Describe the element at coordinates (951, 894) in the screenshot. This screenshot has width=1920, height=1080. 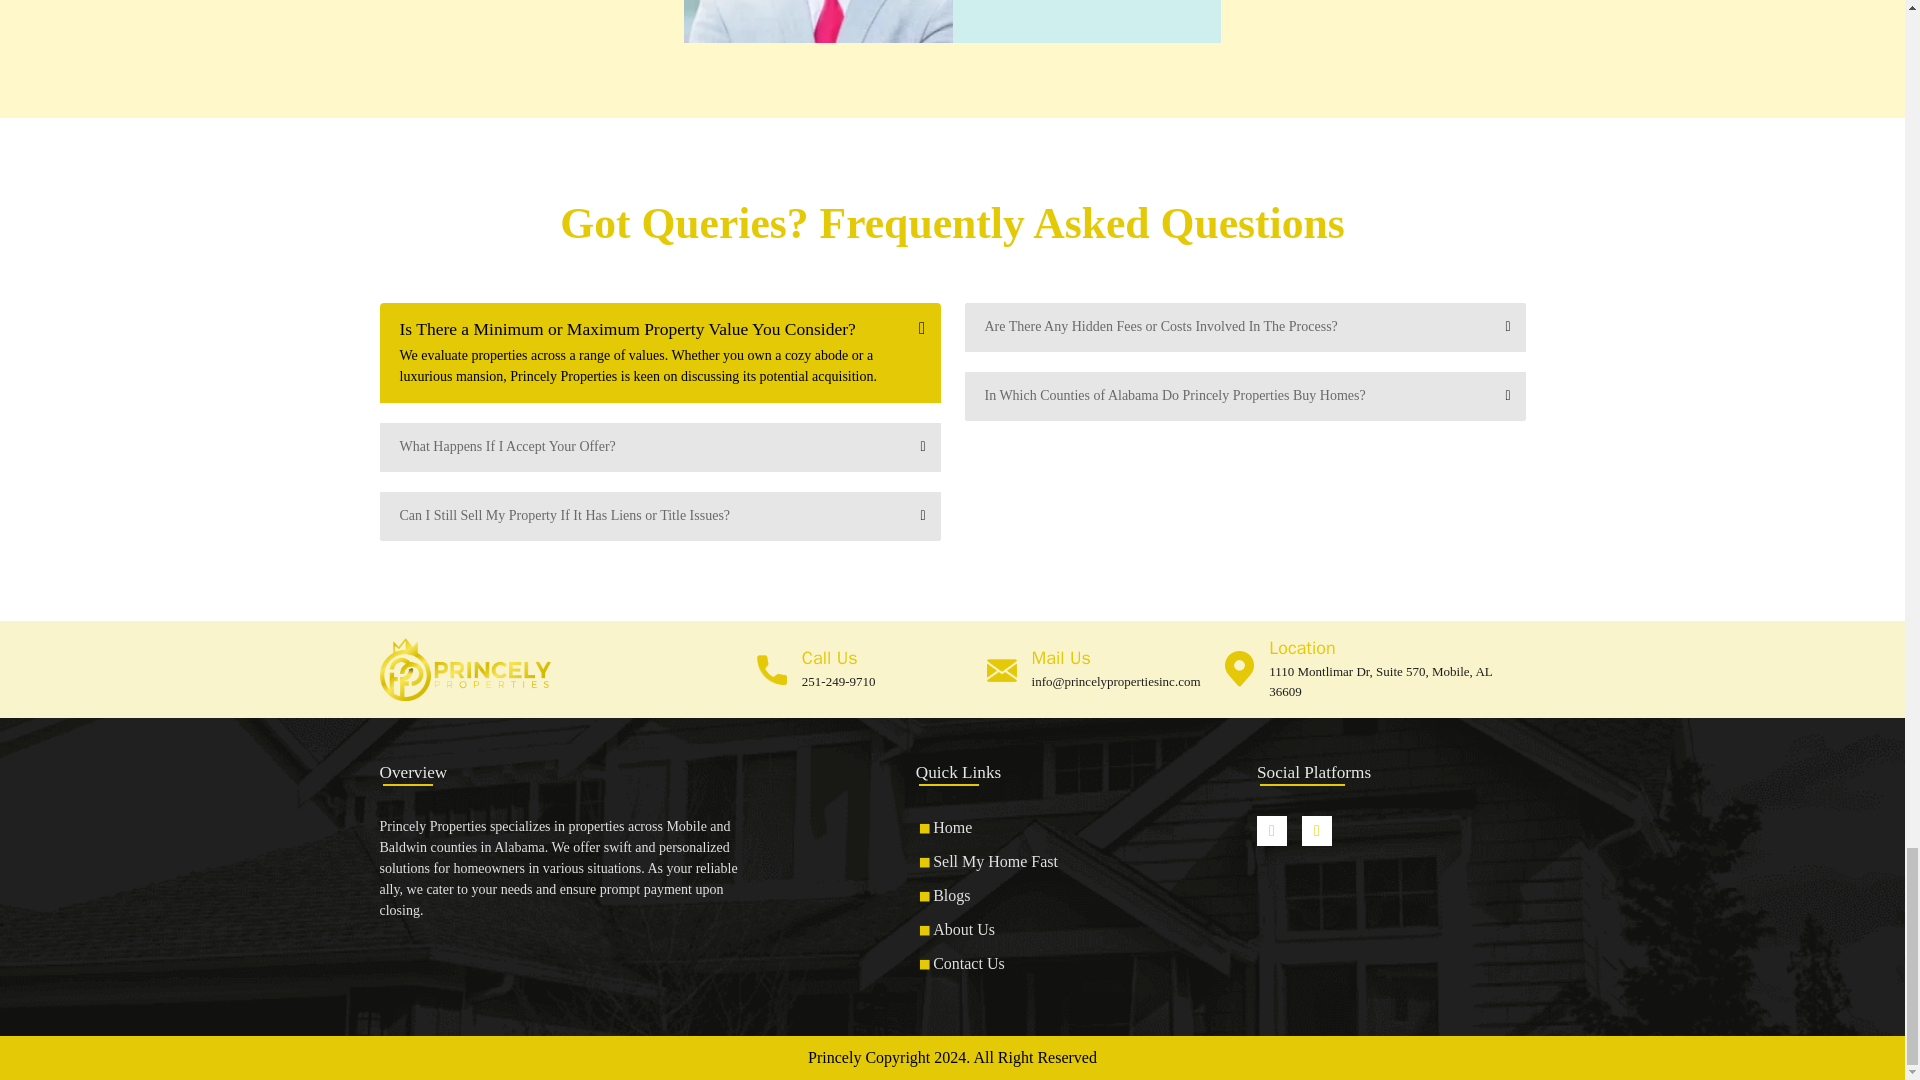
I see `Blogs` at that location.